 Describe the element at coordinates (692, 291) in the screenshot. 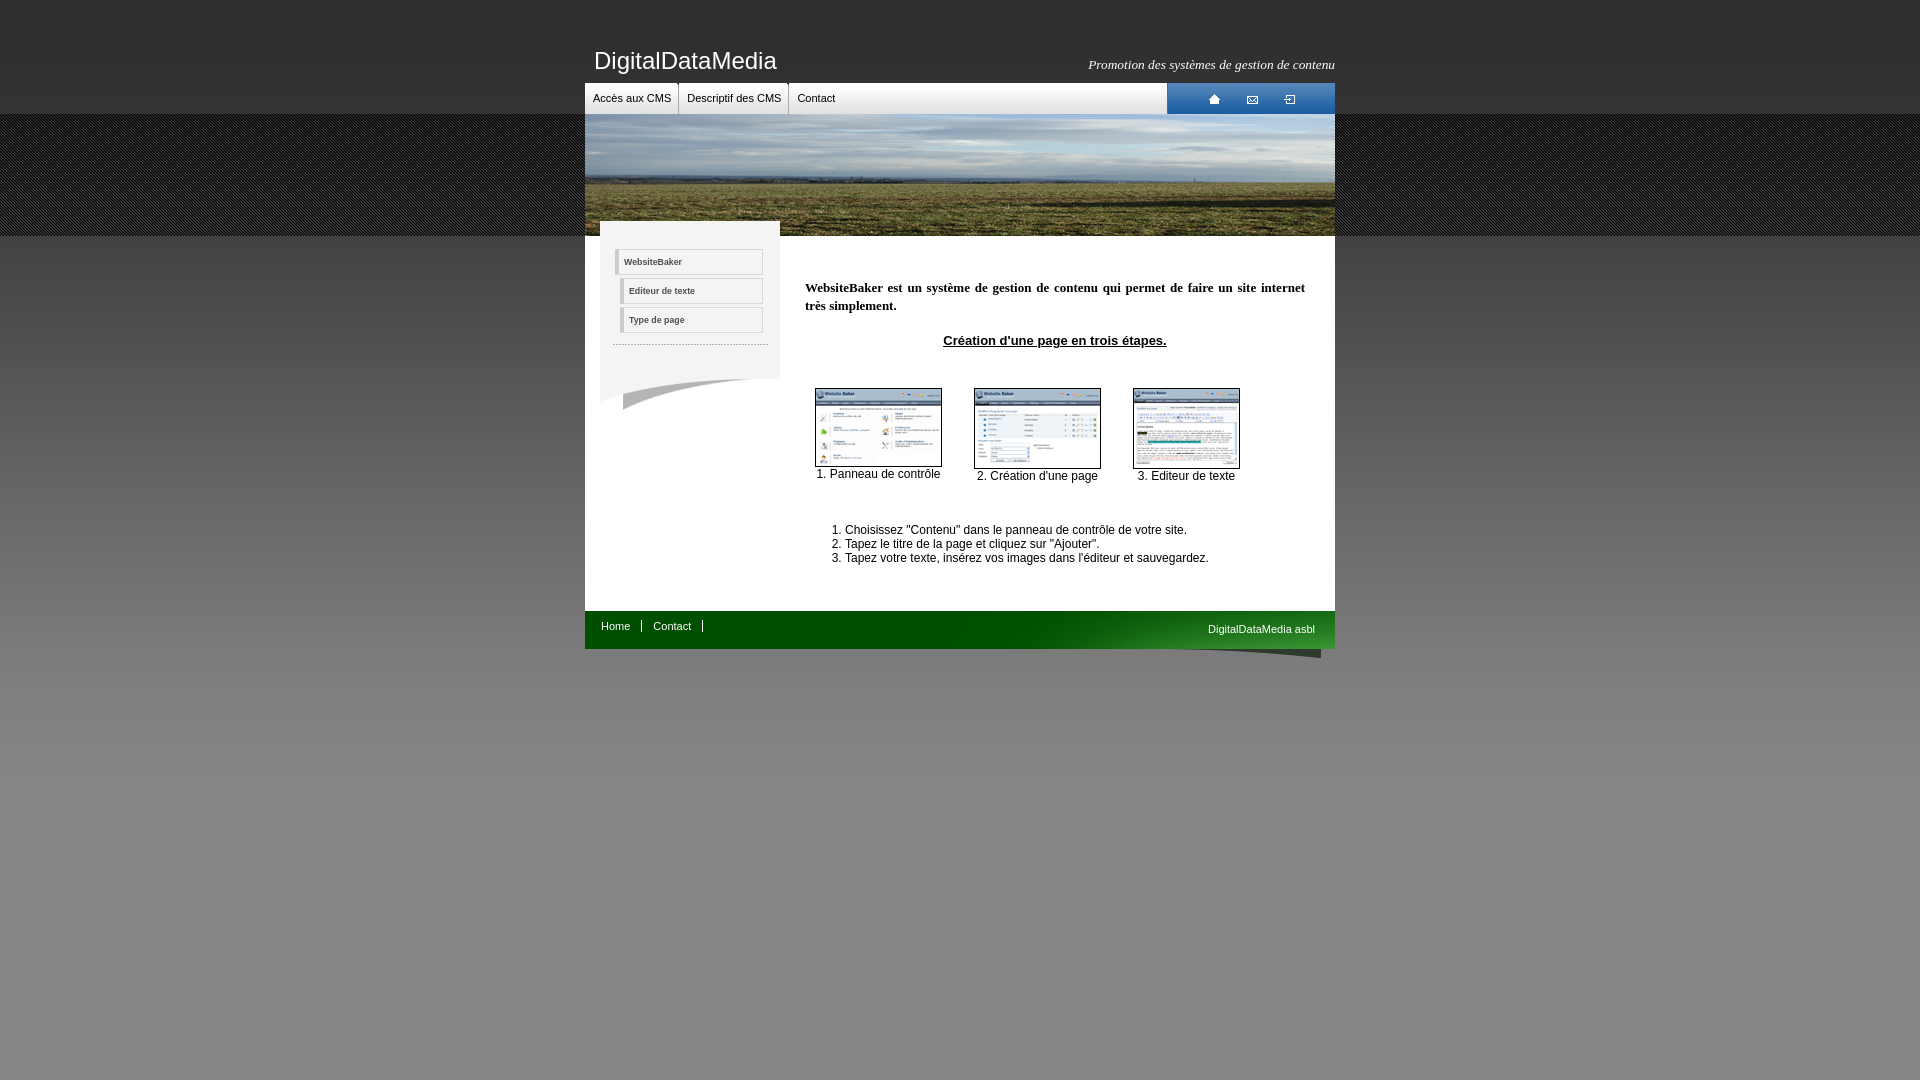

I see `Editeur de texte` at that location.